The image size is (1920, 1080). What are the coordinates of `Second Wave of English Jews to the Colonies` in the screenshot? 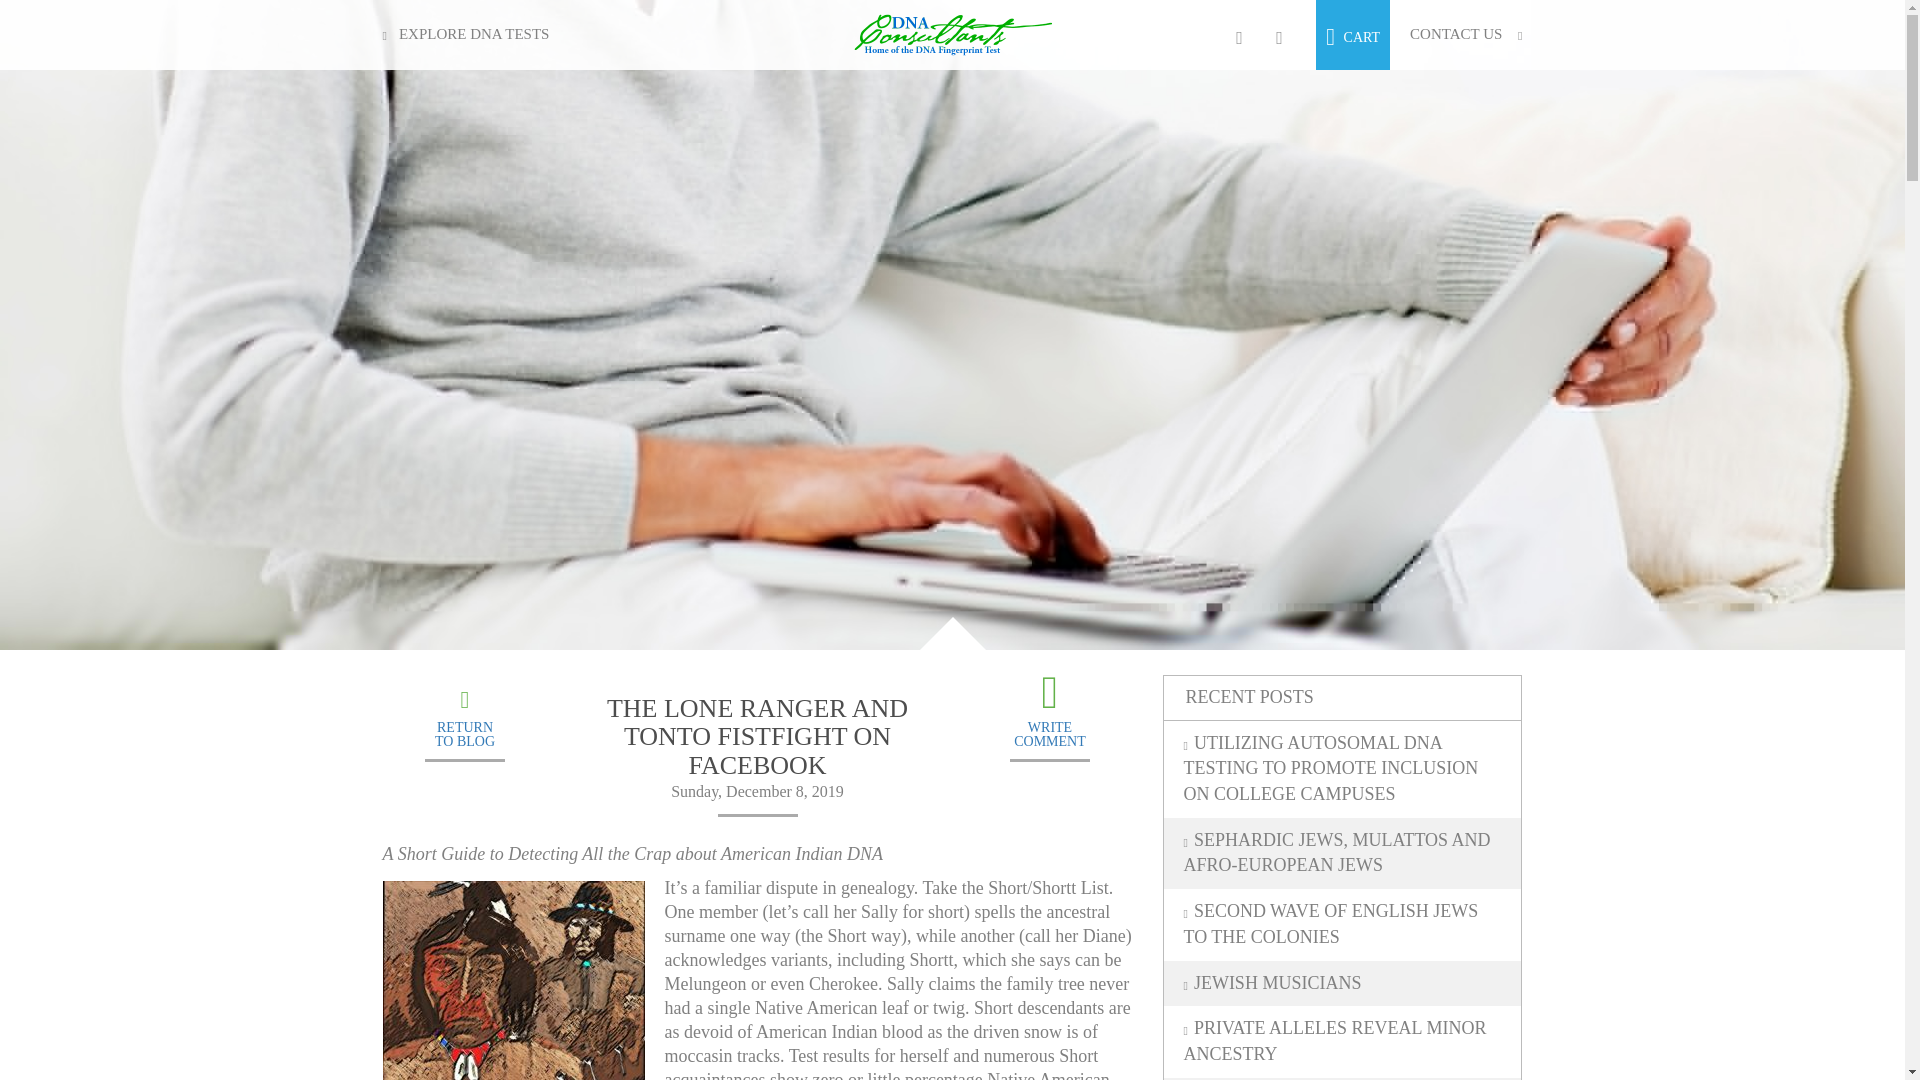 It's located at (1353, 34).